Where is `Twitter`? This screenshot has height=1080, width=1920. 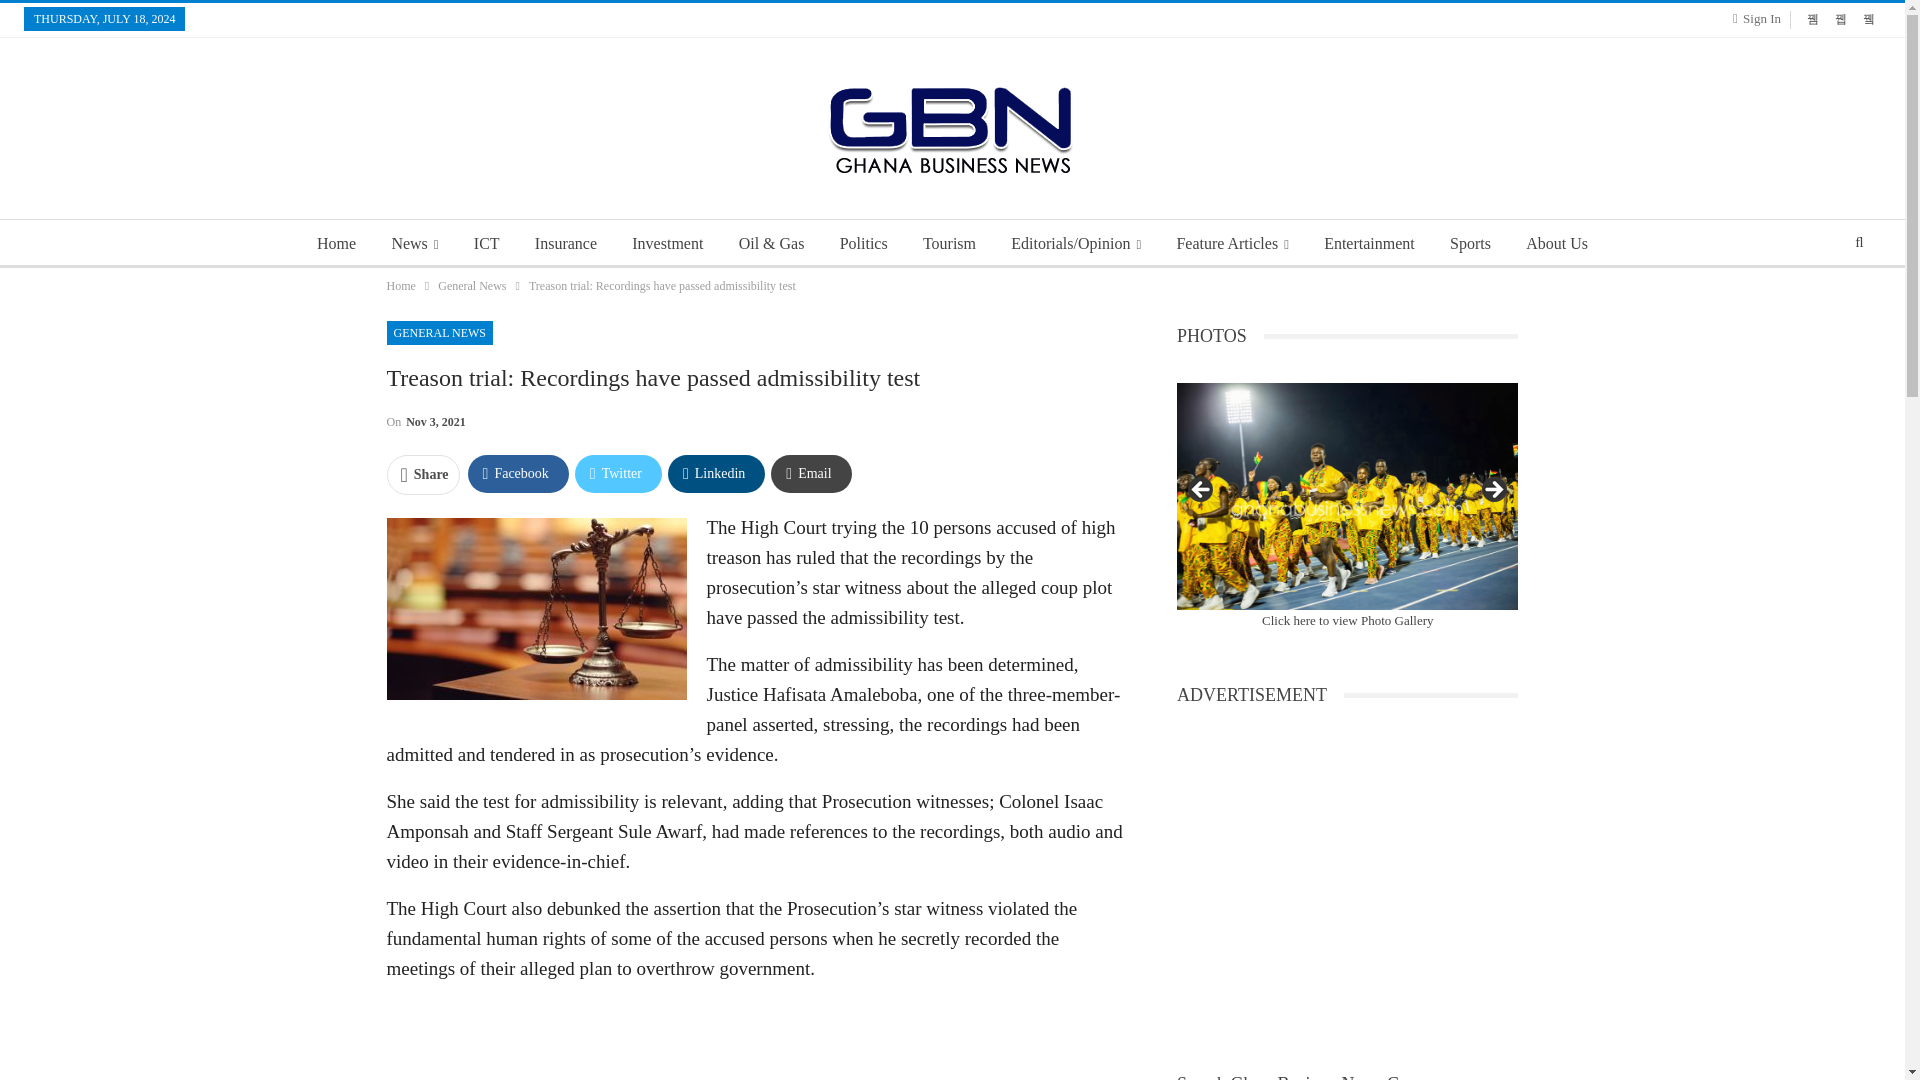
Twitter is located at coordinates (618, 473).